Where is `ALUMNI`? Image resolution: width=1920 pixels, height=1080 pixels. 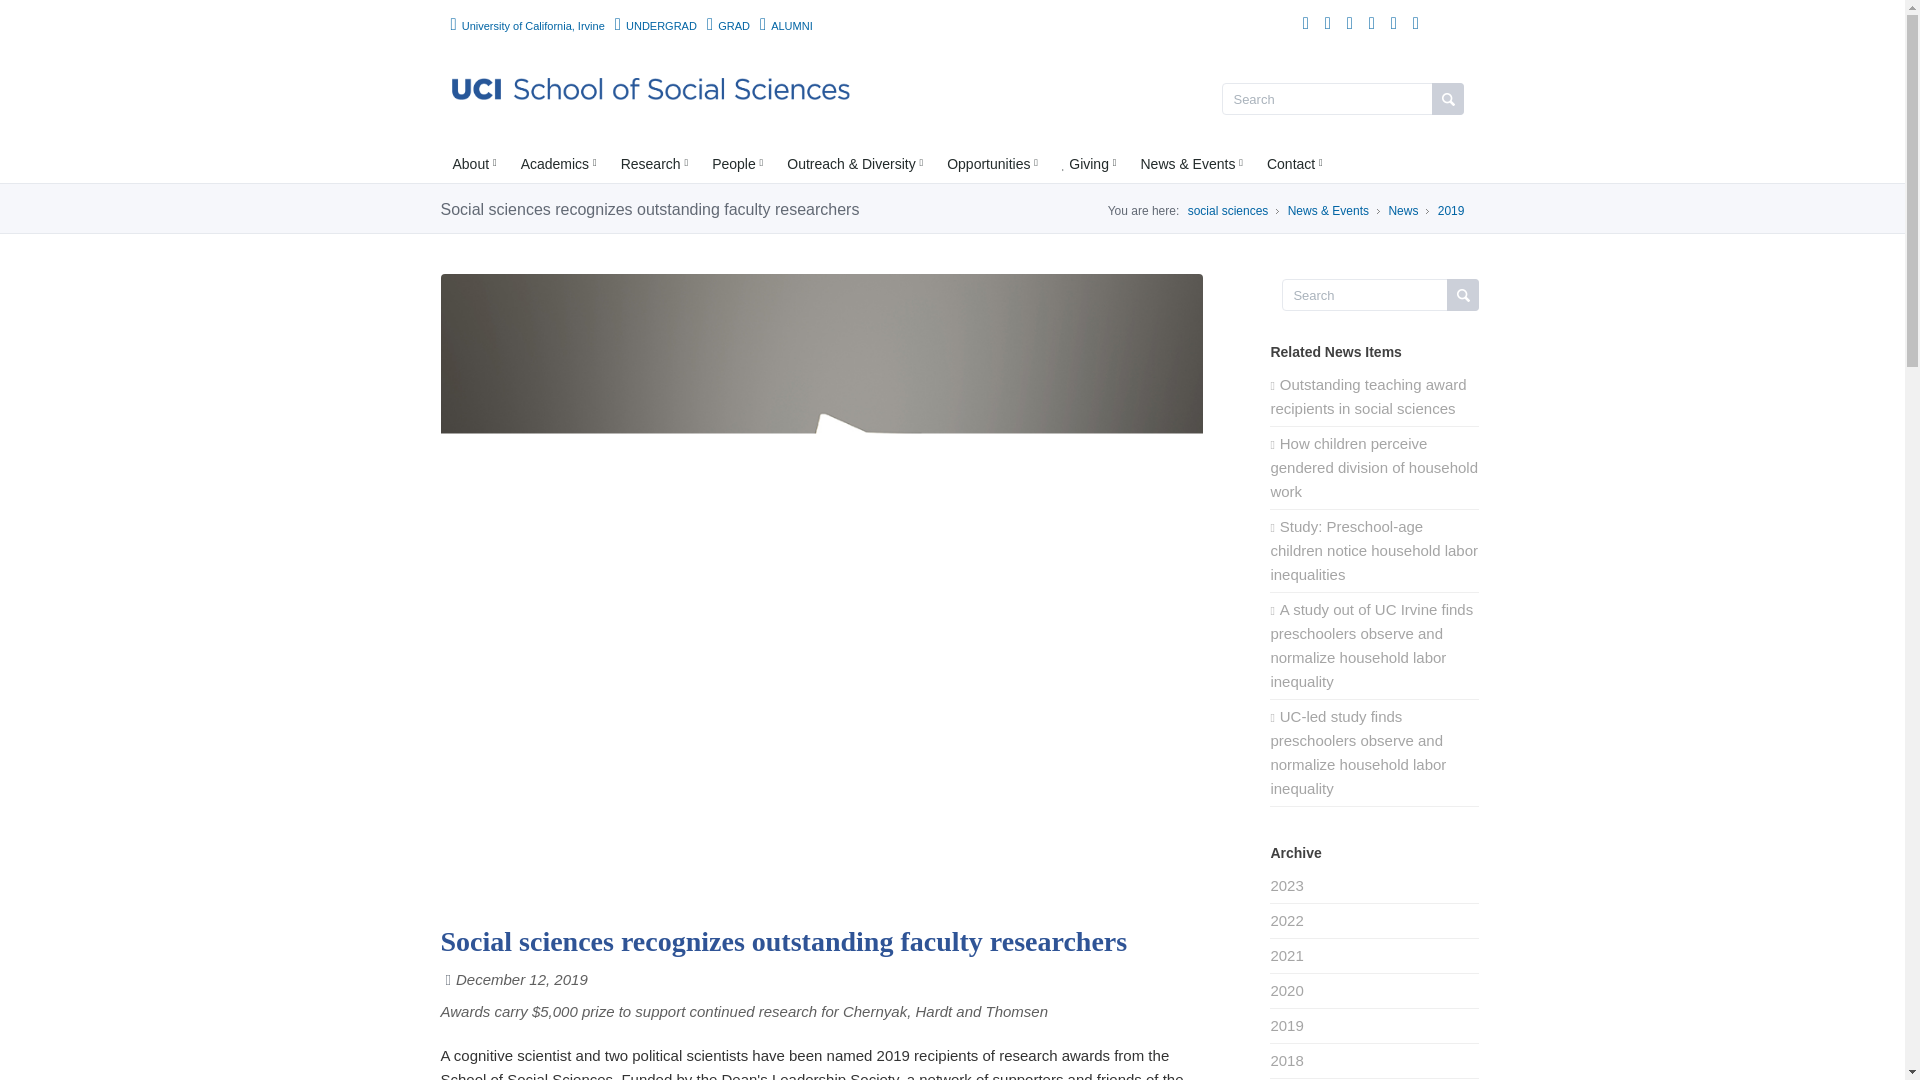 ALUMNI is located at coordinates (786, 26).